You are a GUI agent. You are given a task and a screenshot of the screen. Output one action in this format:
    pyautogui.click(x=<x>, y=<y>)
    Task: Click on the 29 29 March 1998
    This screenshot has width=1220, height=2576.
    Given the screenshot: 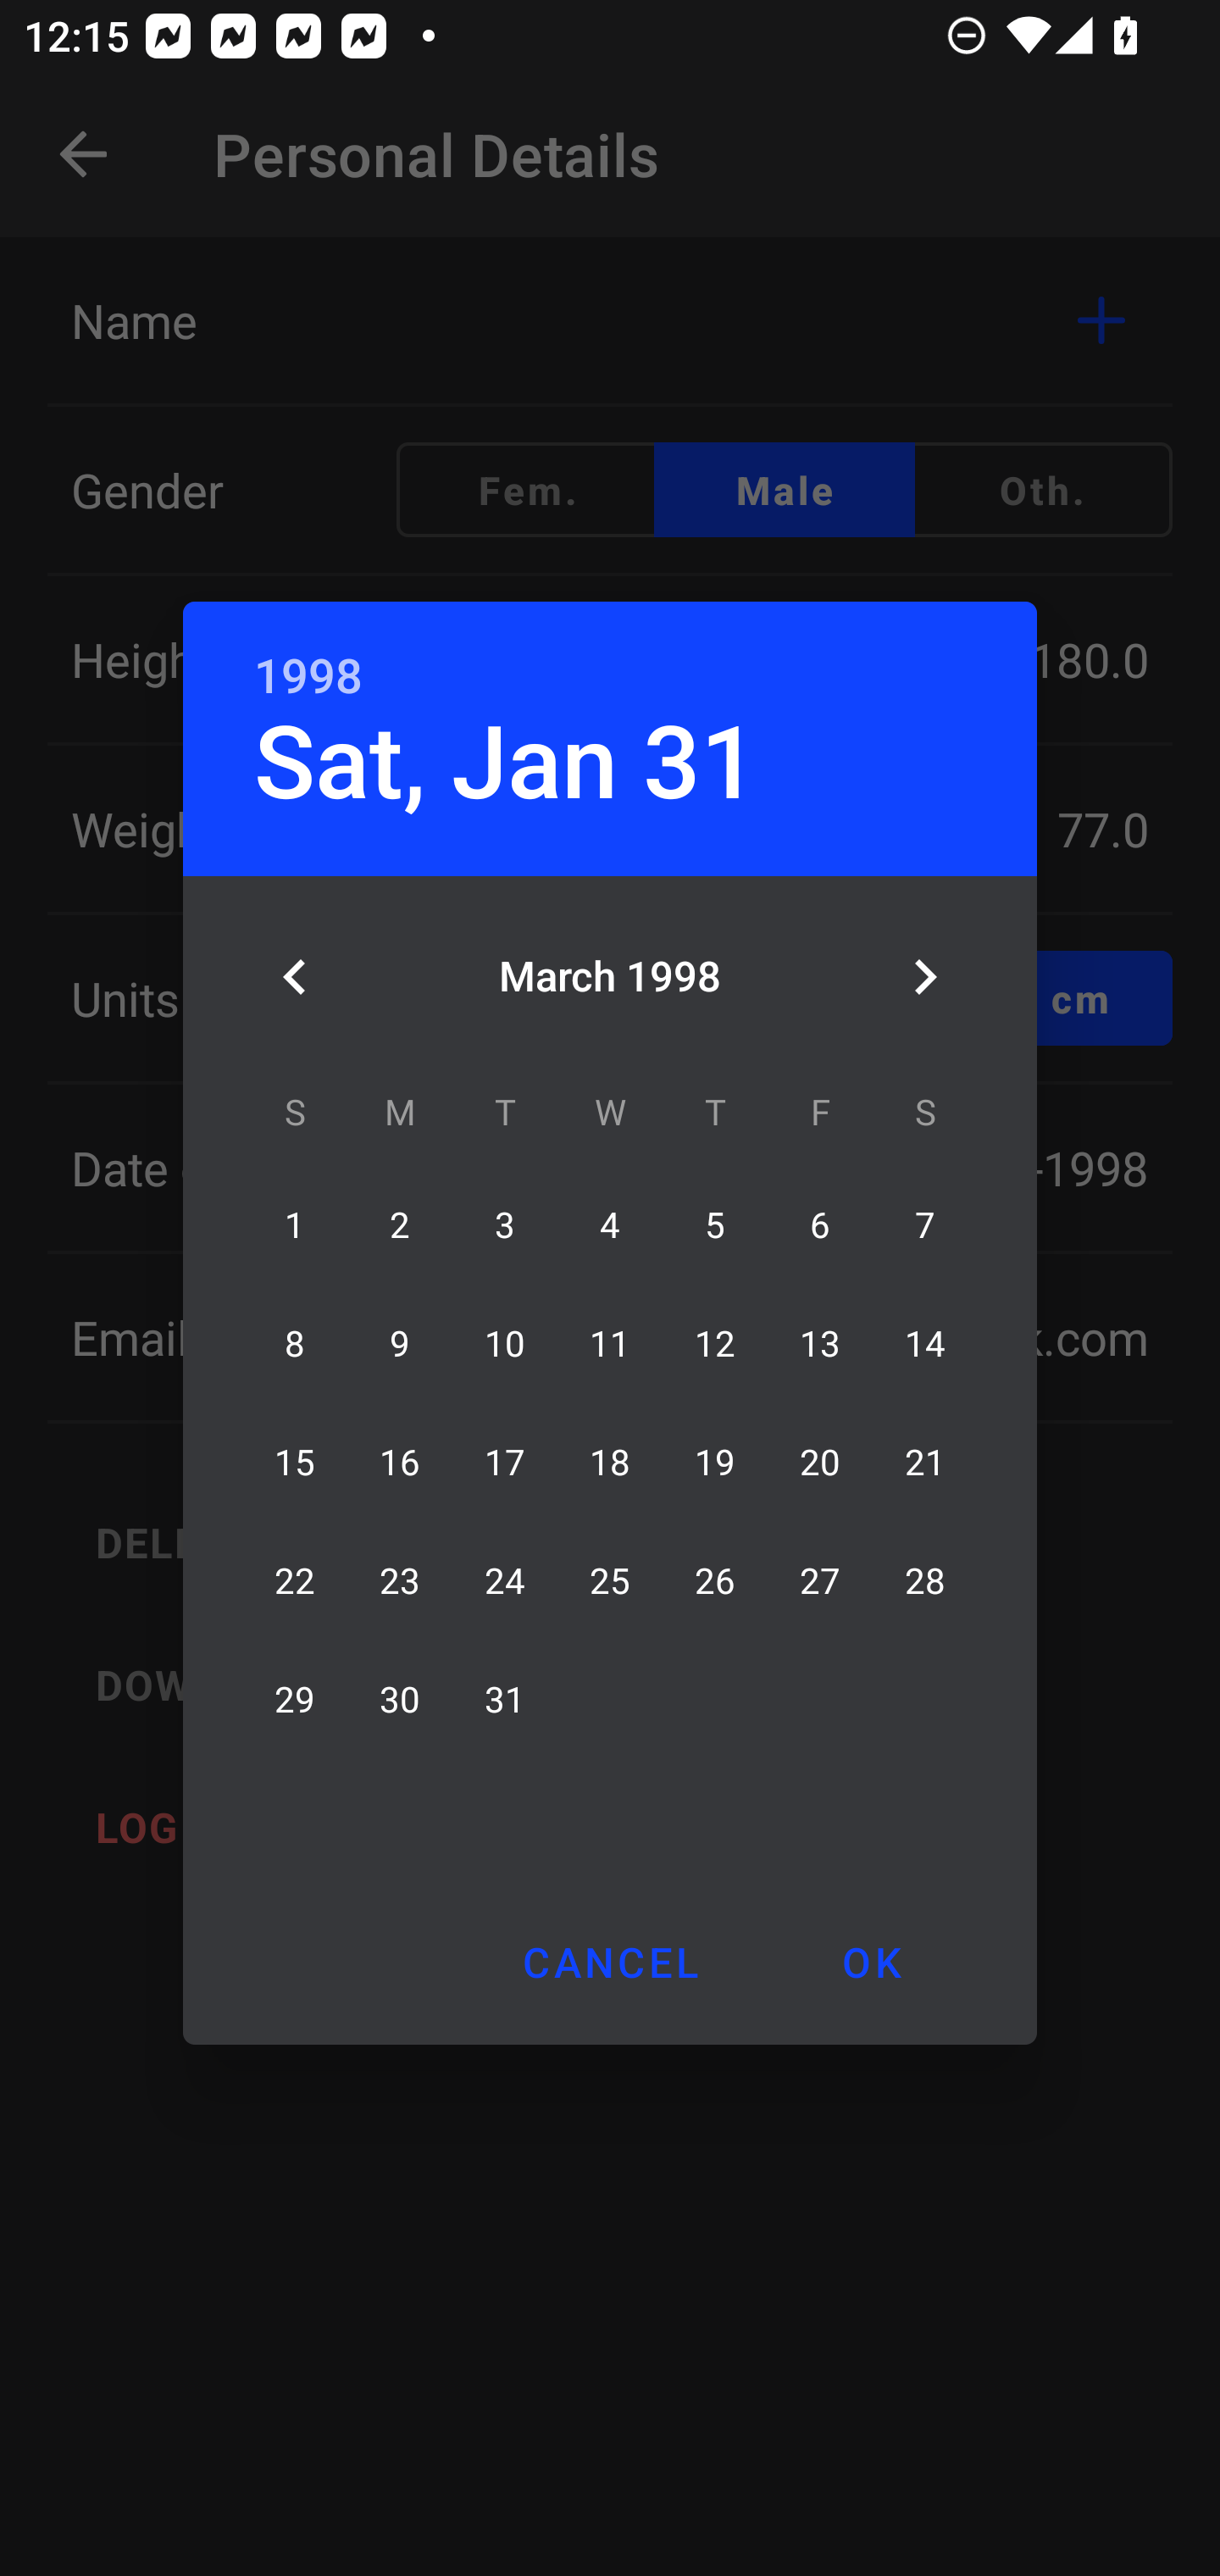 What is the action you would take?
    pyautogui.click(x=295, y=1700)
    